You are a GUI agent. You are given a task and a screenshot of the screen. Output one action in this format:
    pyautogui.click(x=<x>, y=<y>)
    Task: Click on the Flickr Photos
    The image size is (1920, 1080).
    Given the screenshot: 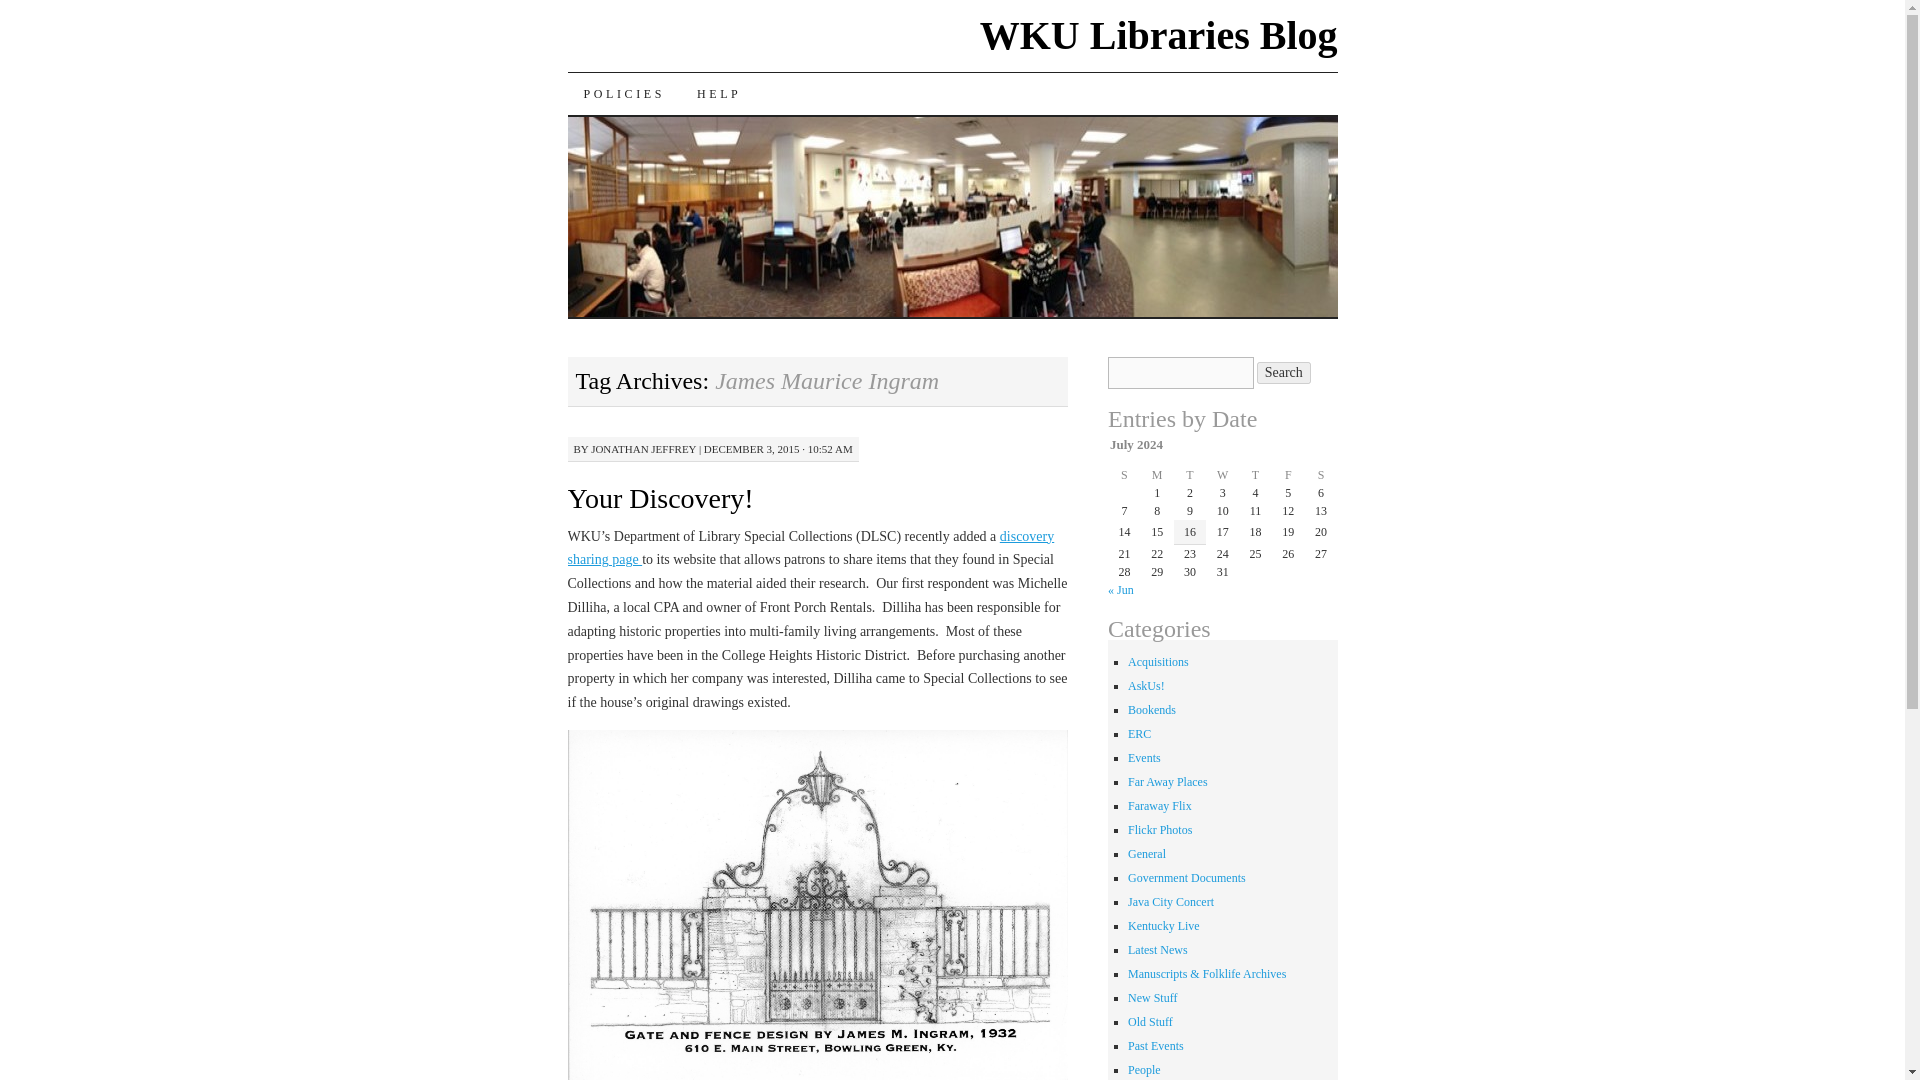 What is the action you would take?
    pyautogui.click(x=1160, y=830)
    